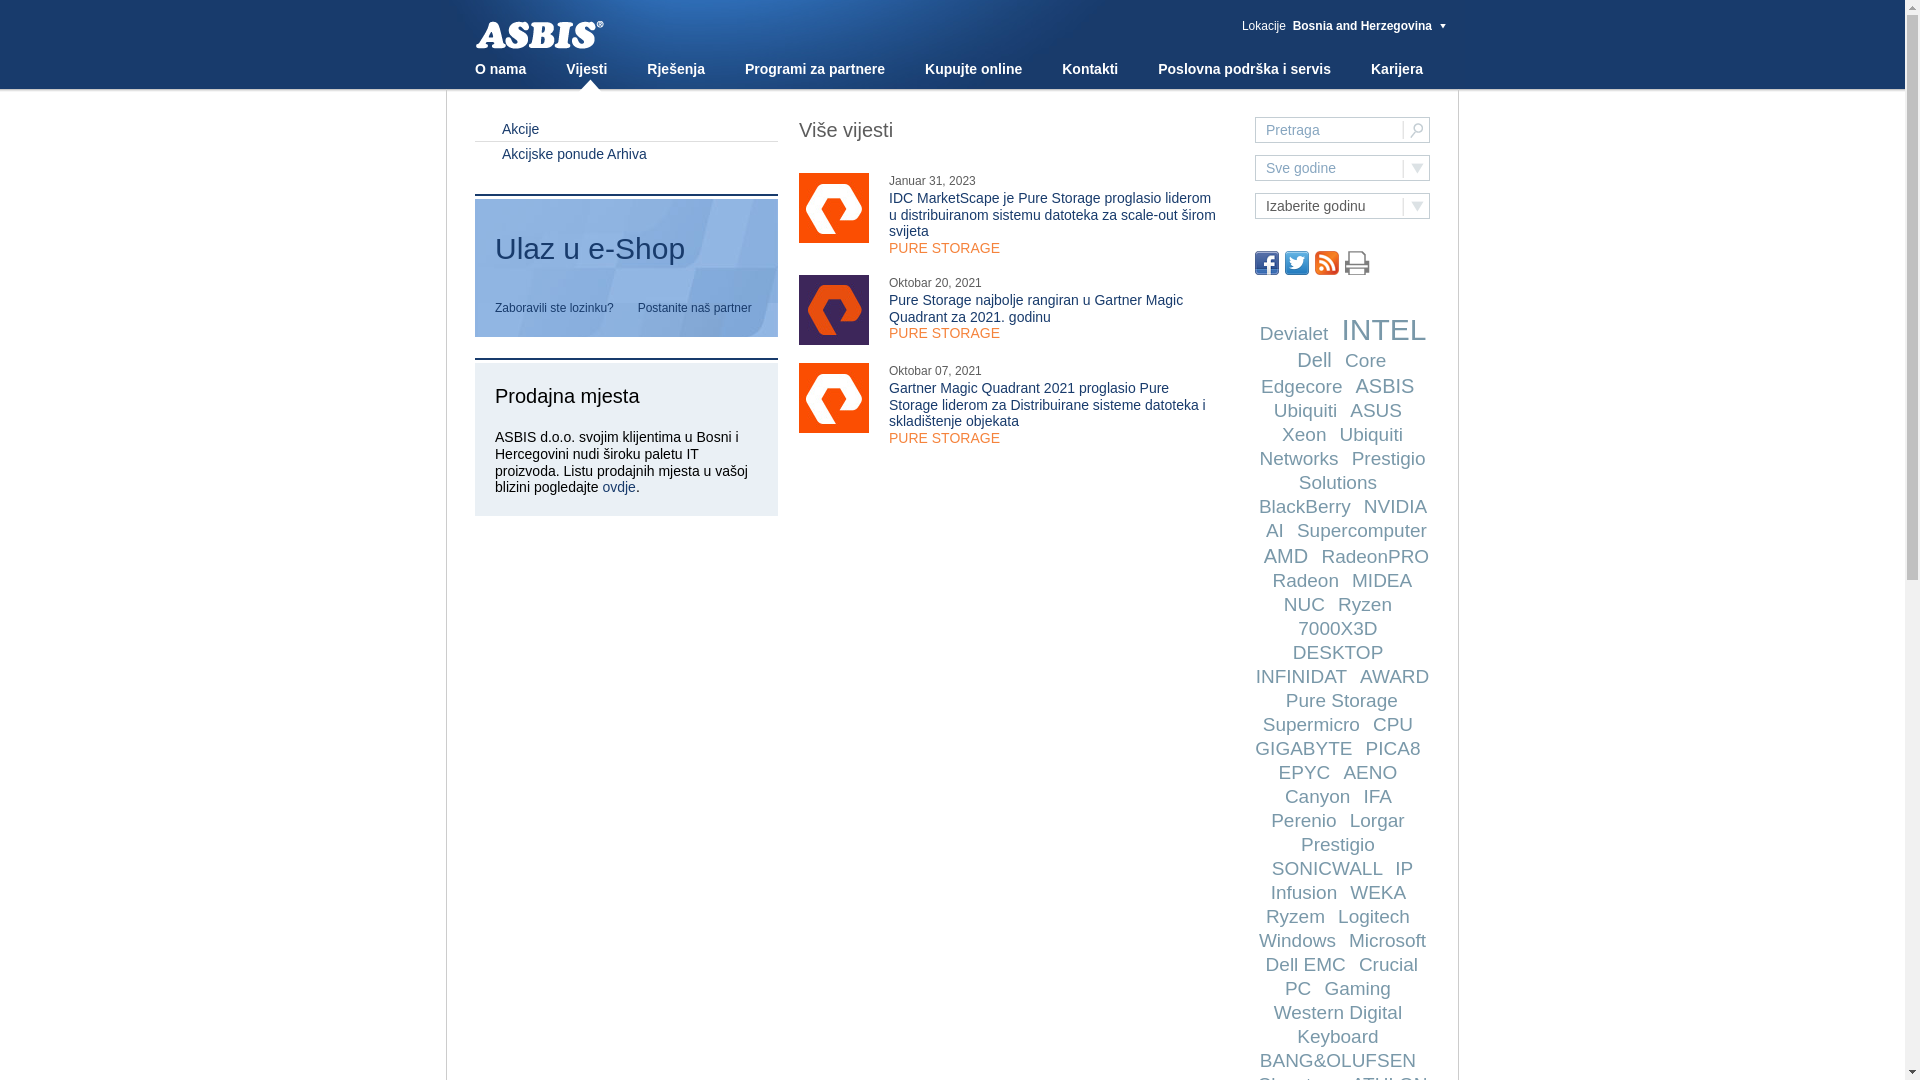 Image resolution: width=1920 pixels, height=1080 pixels. Describe the element at coordinates (1328, 868) in the screenshot. I see `SONICWALL` at that location.